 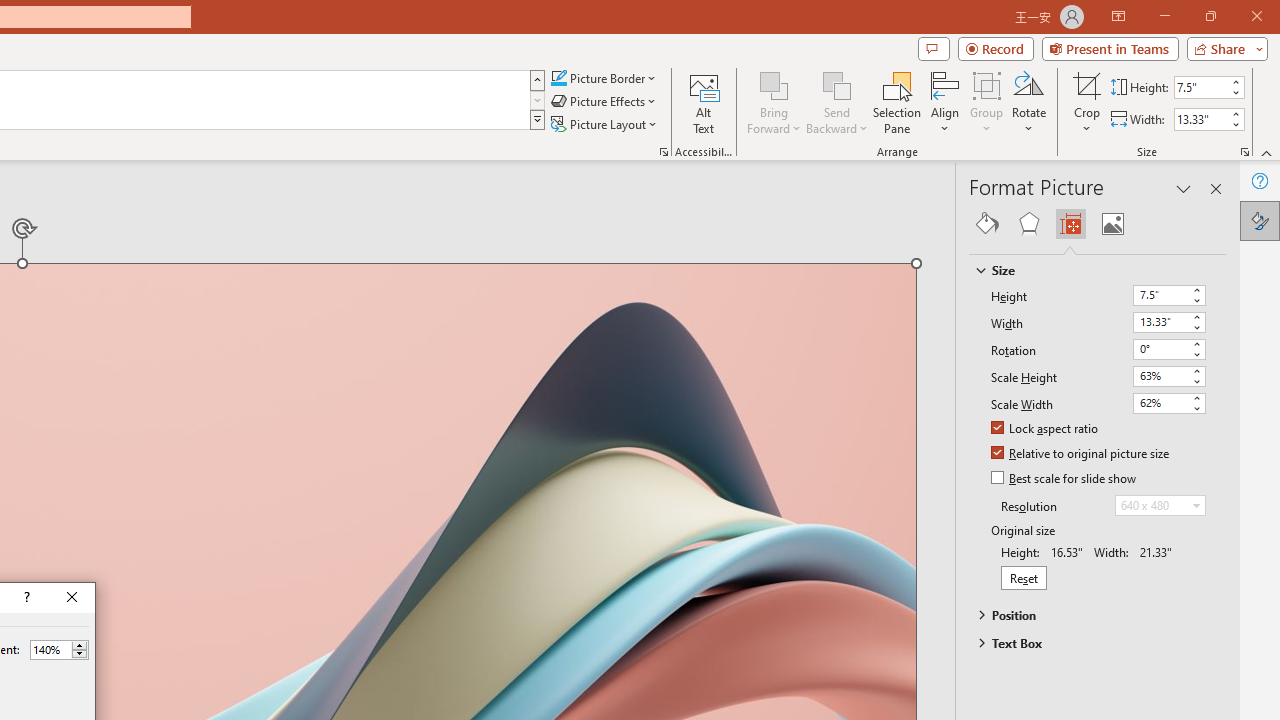 What do you see at coordinates (605, 102) in the screenshot?
I see `Picture Effects` at bounding box center [605, 102].